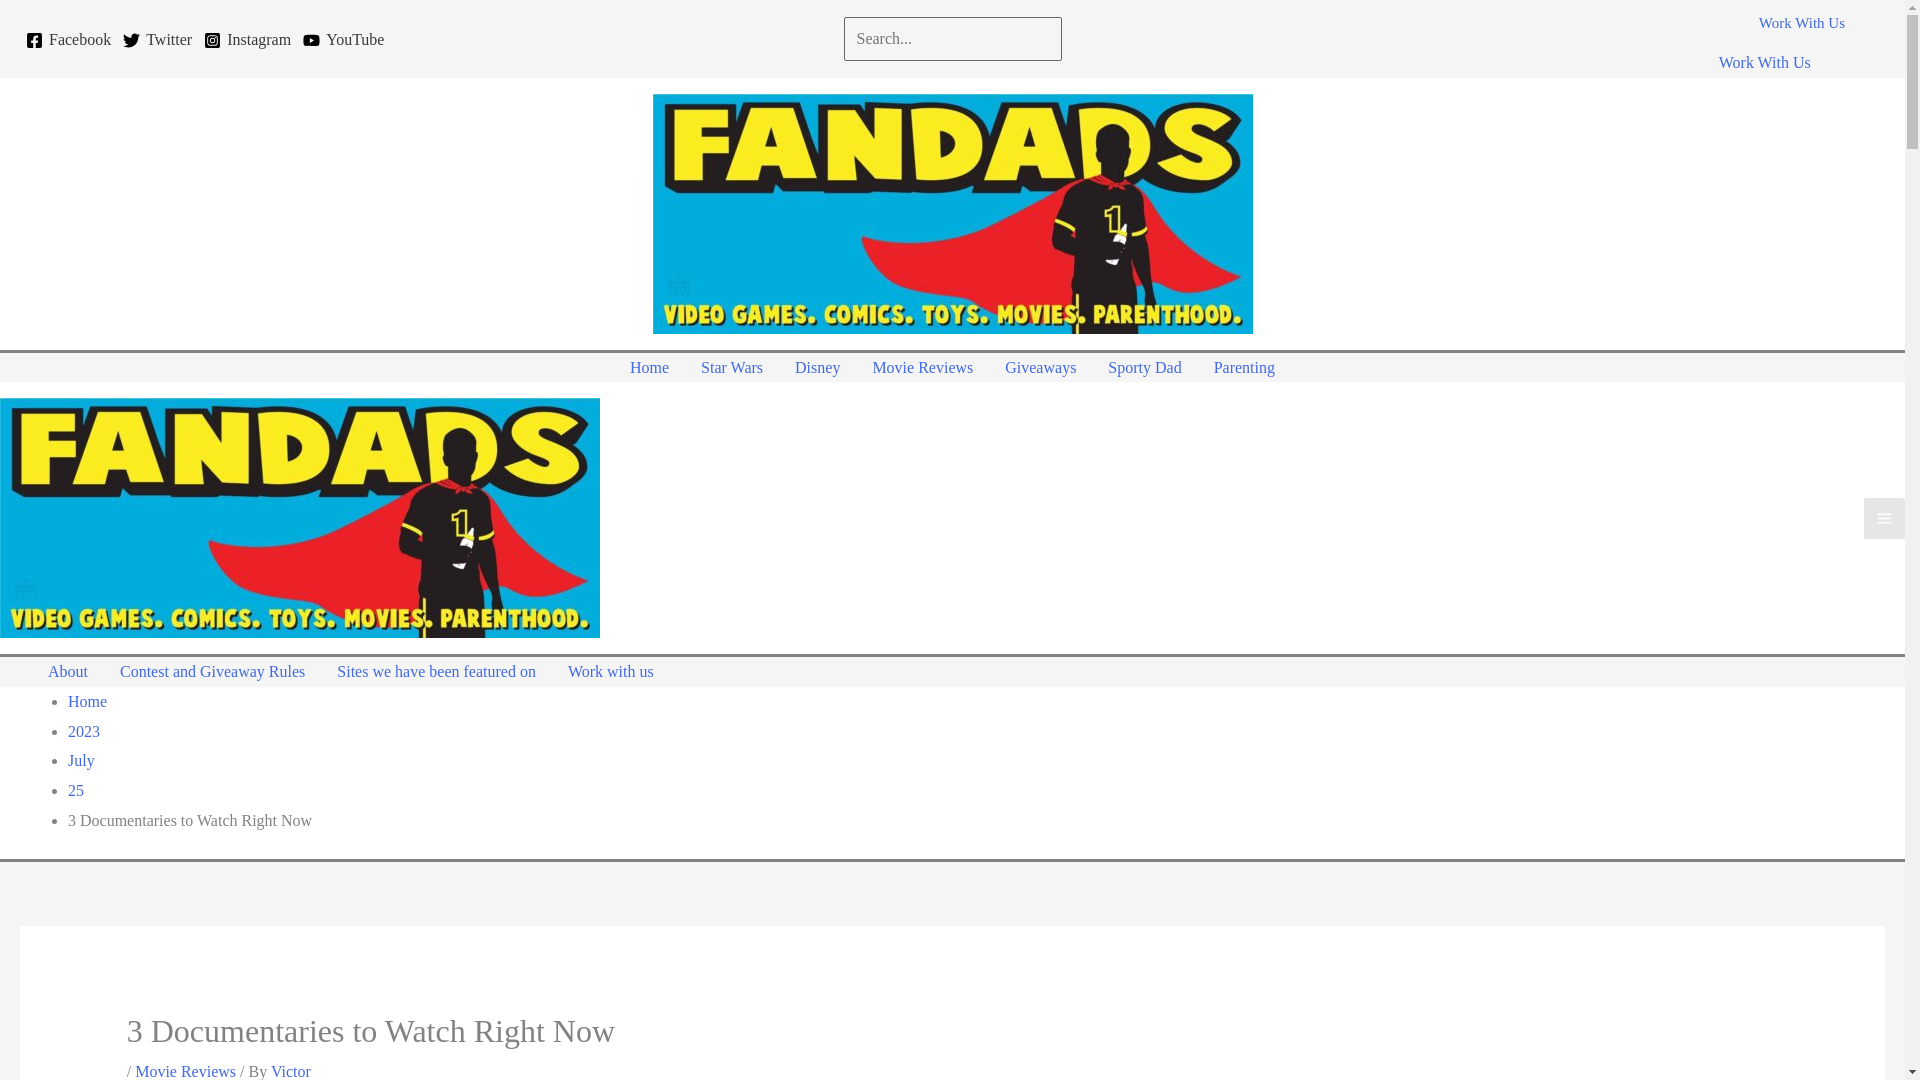 The image size is (1920, 1080). Describe the element at coordinates (87, 701) in the screenshot. I see `Home` at that location.